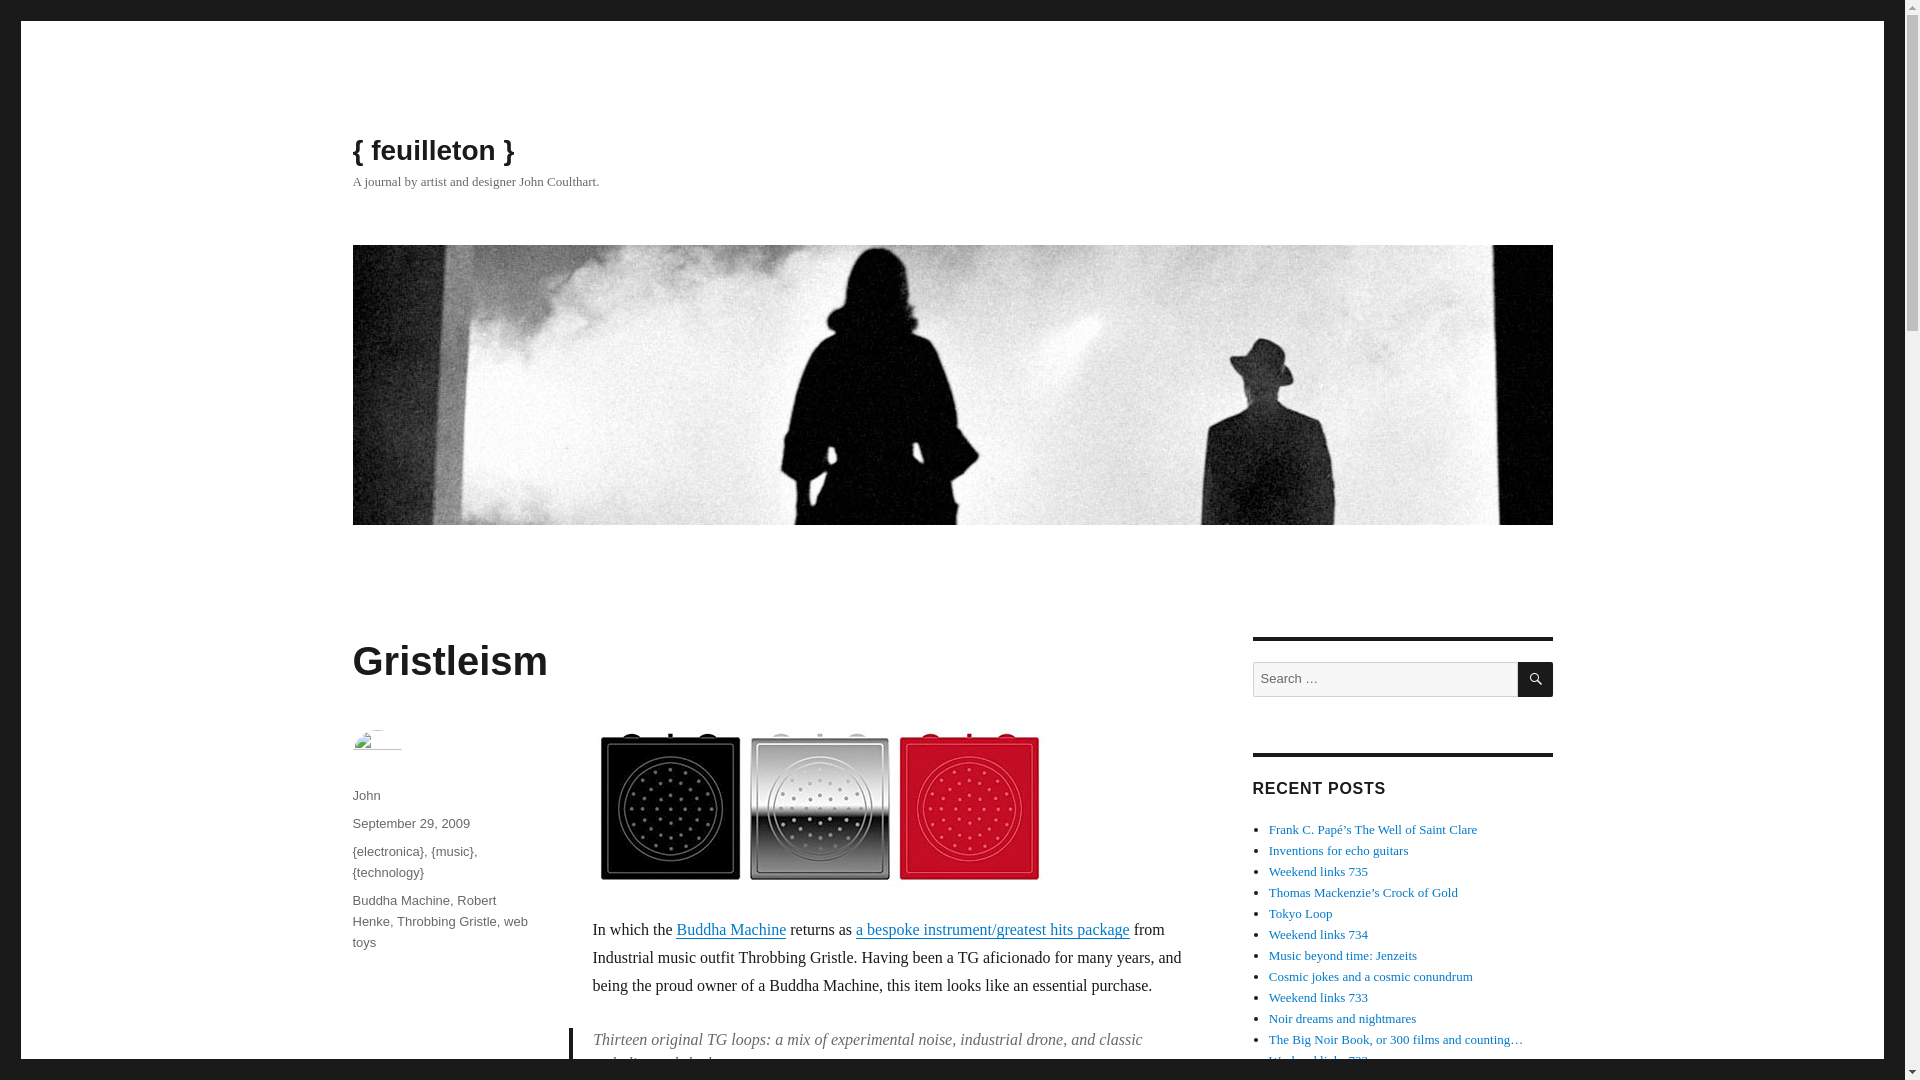  I want to click on Tokyo Loop, so click(1300, 914).